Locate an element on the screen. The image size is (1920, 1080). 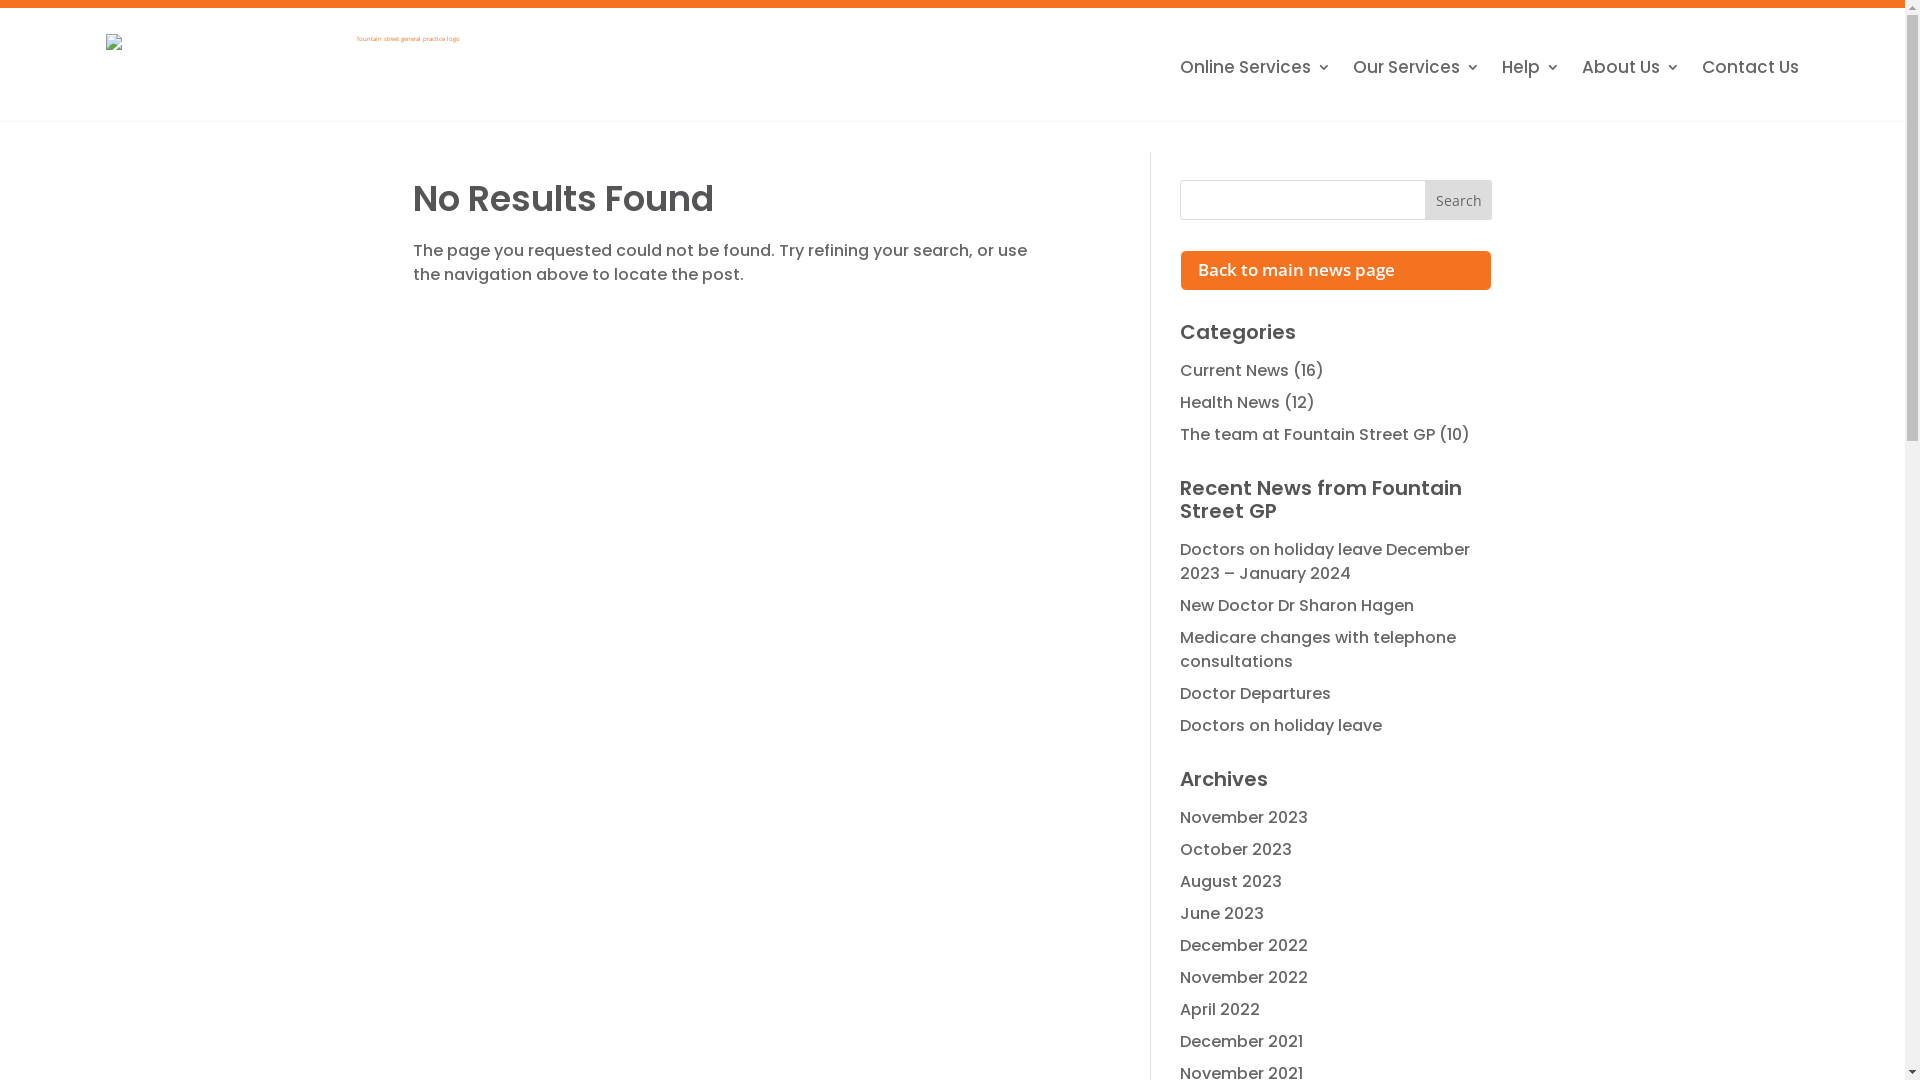
Online Services is located at coordinates (1256, 67).